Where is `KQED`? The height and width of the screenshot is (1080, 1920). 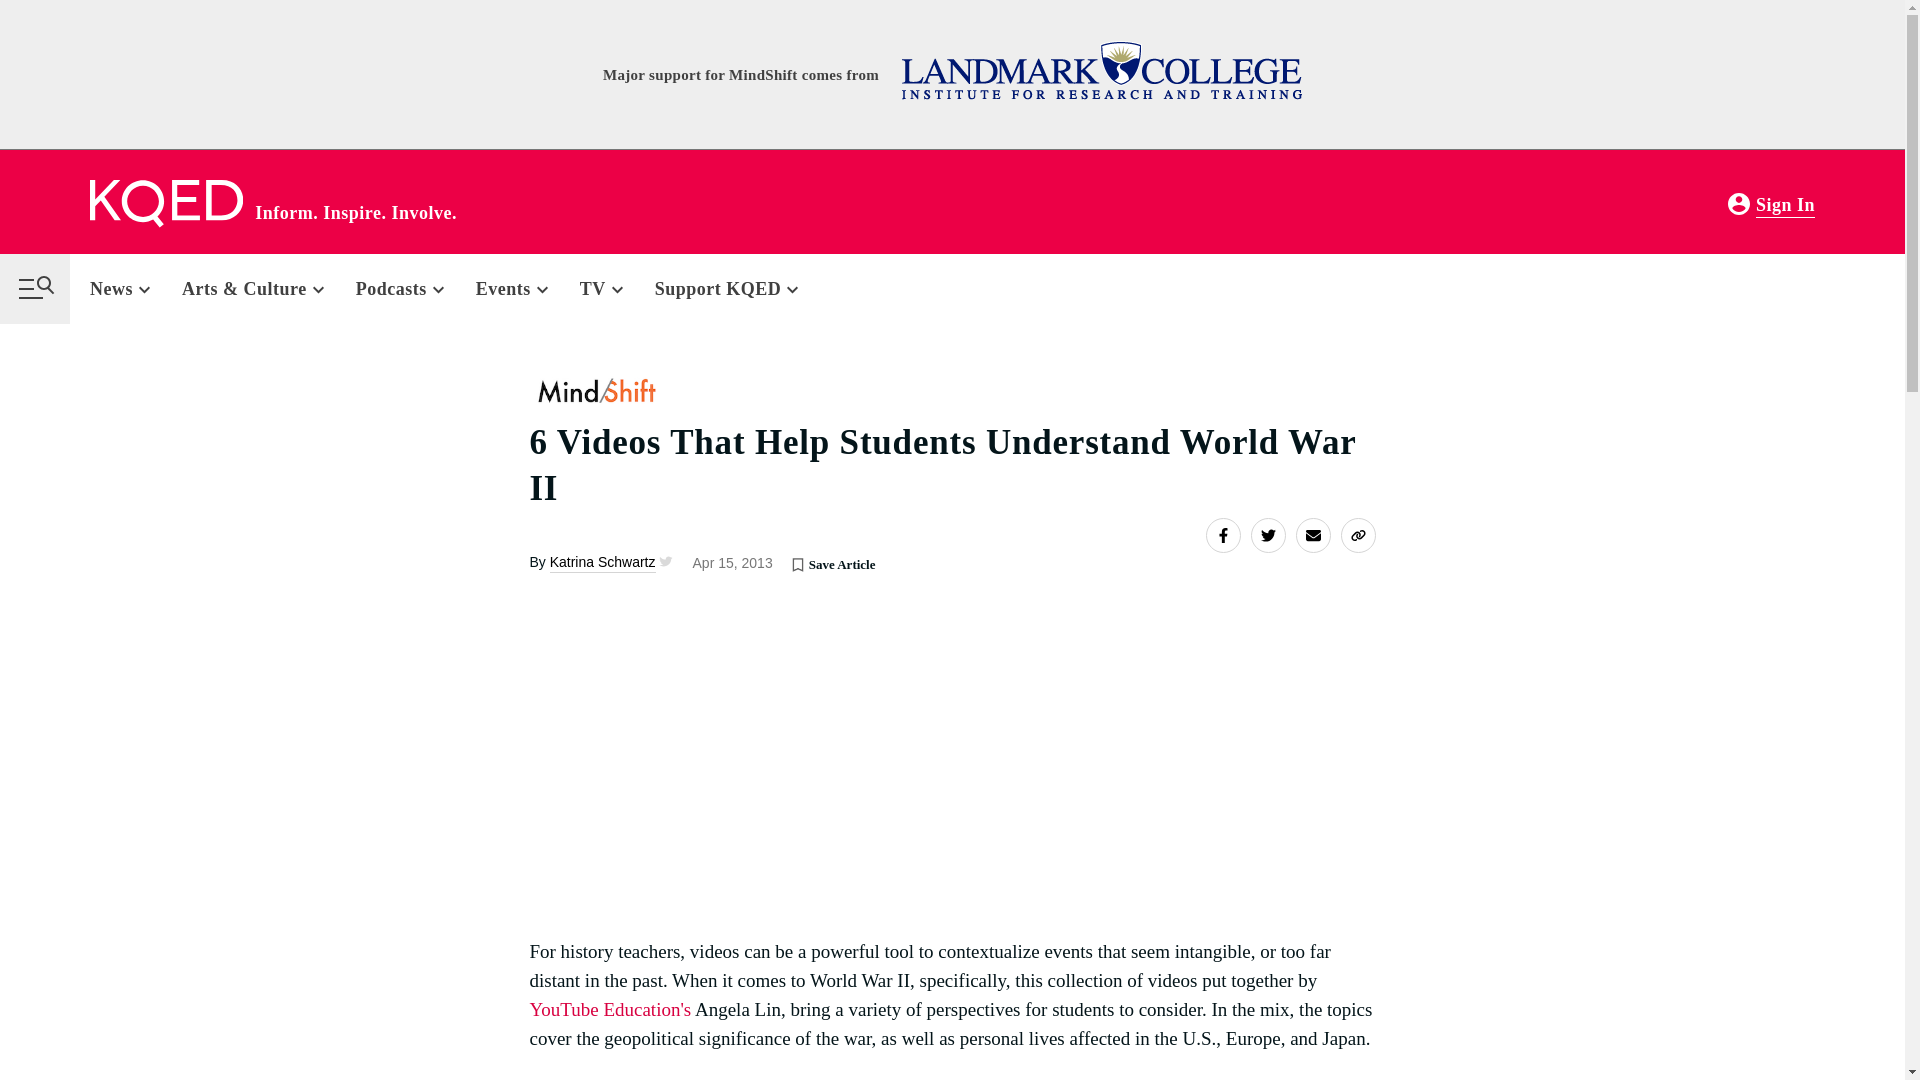 KQED is located at coordinates (166, 204).